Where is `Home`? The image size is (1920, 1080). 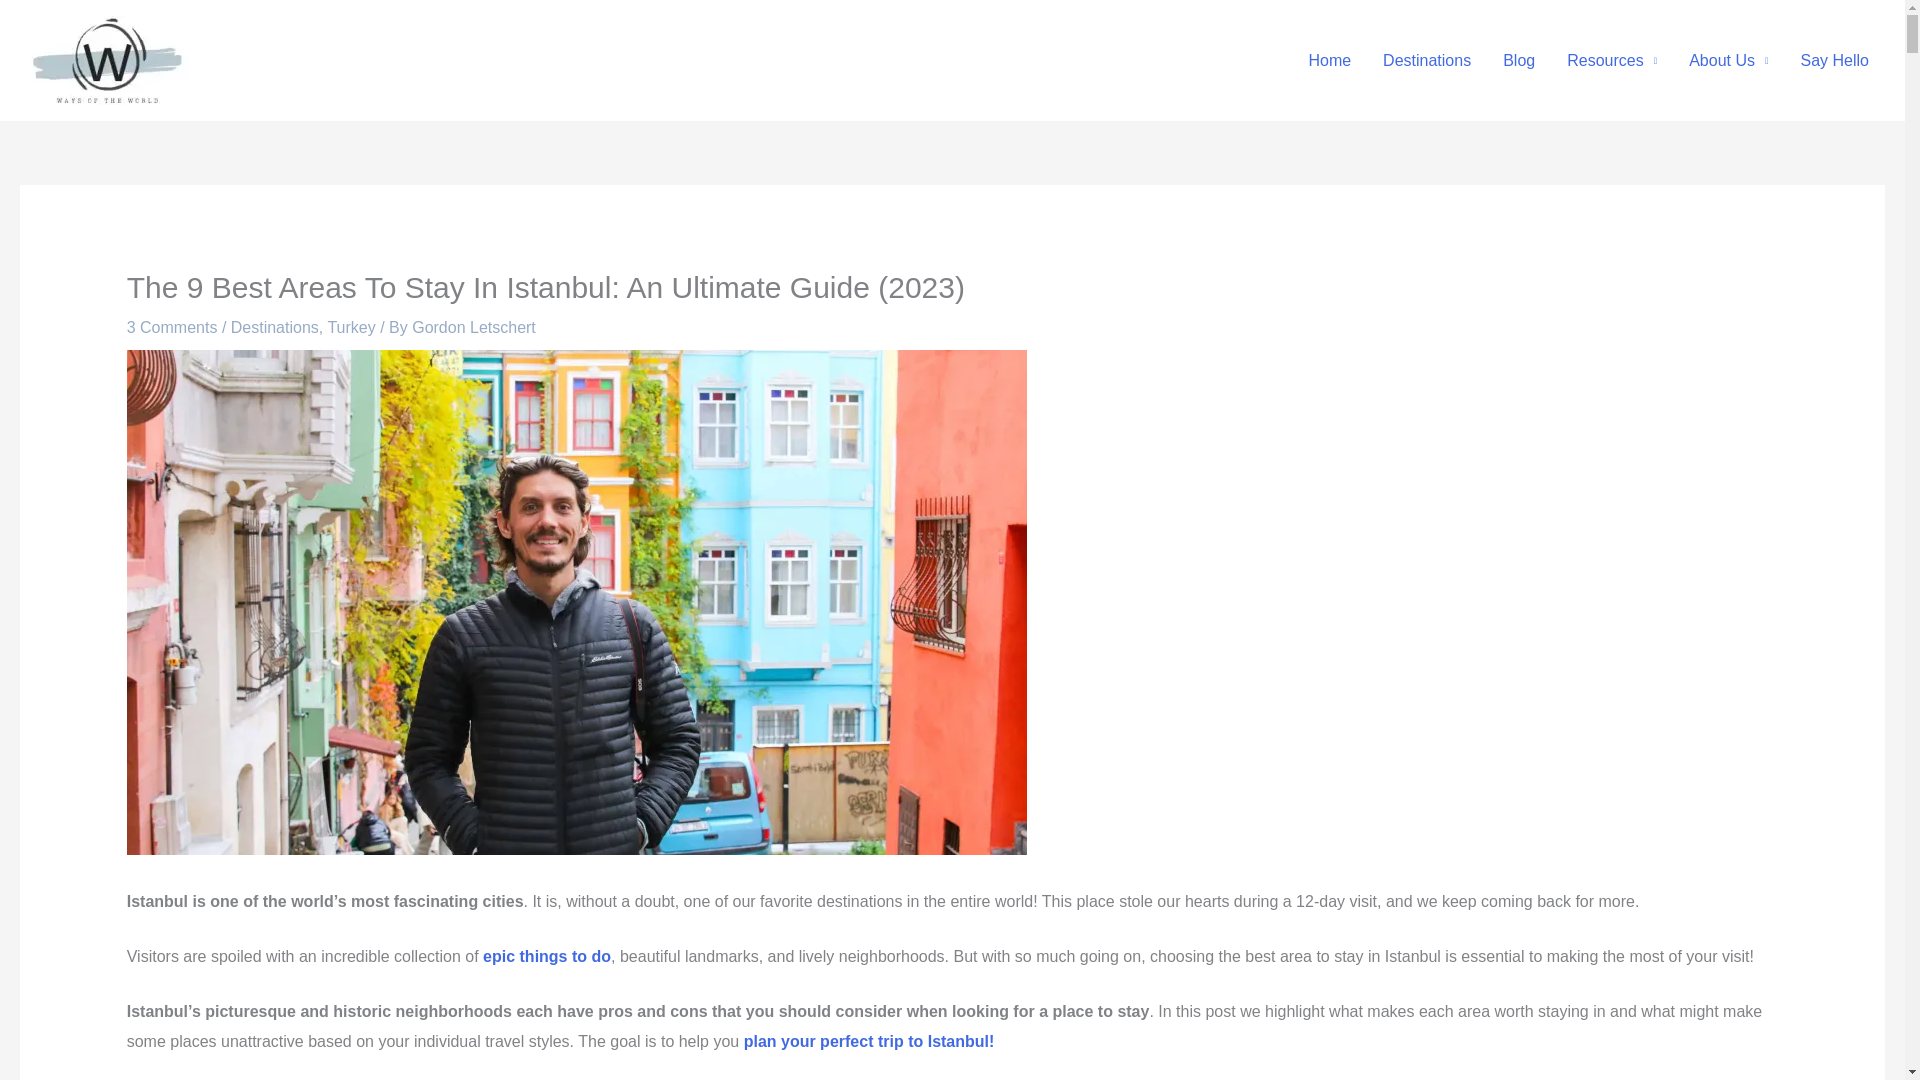 Home is located at coordinates (1330, 60).